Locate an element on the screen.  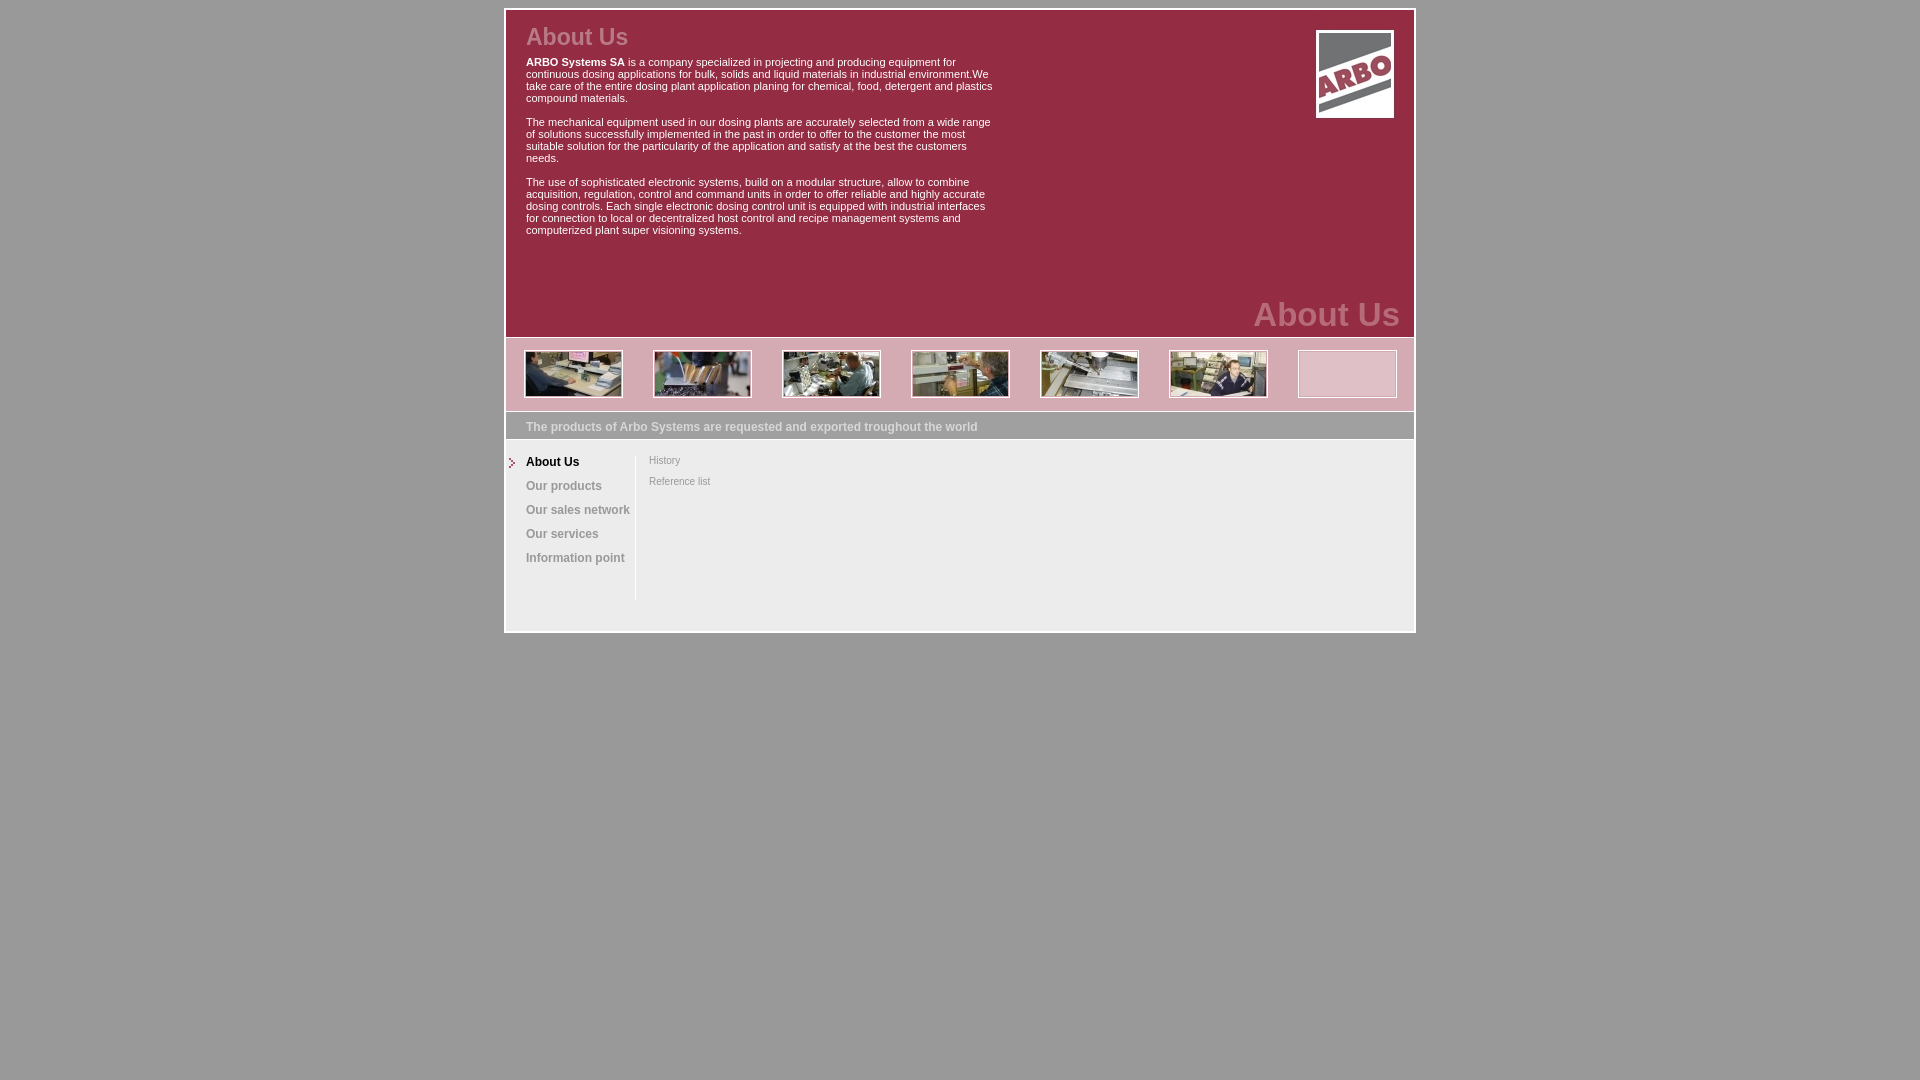
History is located at coordinates (676, 460).